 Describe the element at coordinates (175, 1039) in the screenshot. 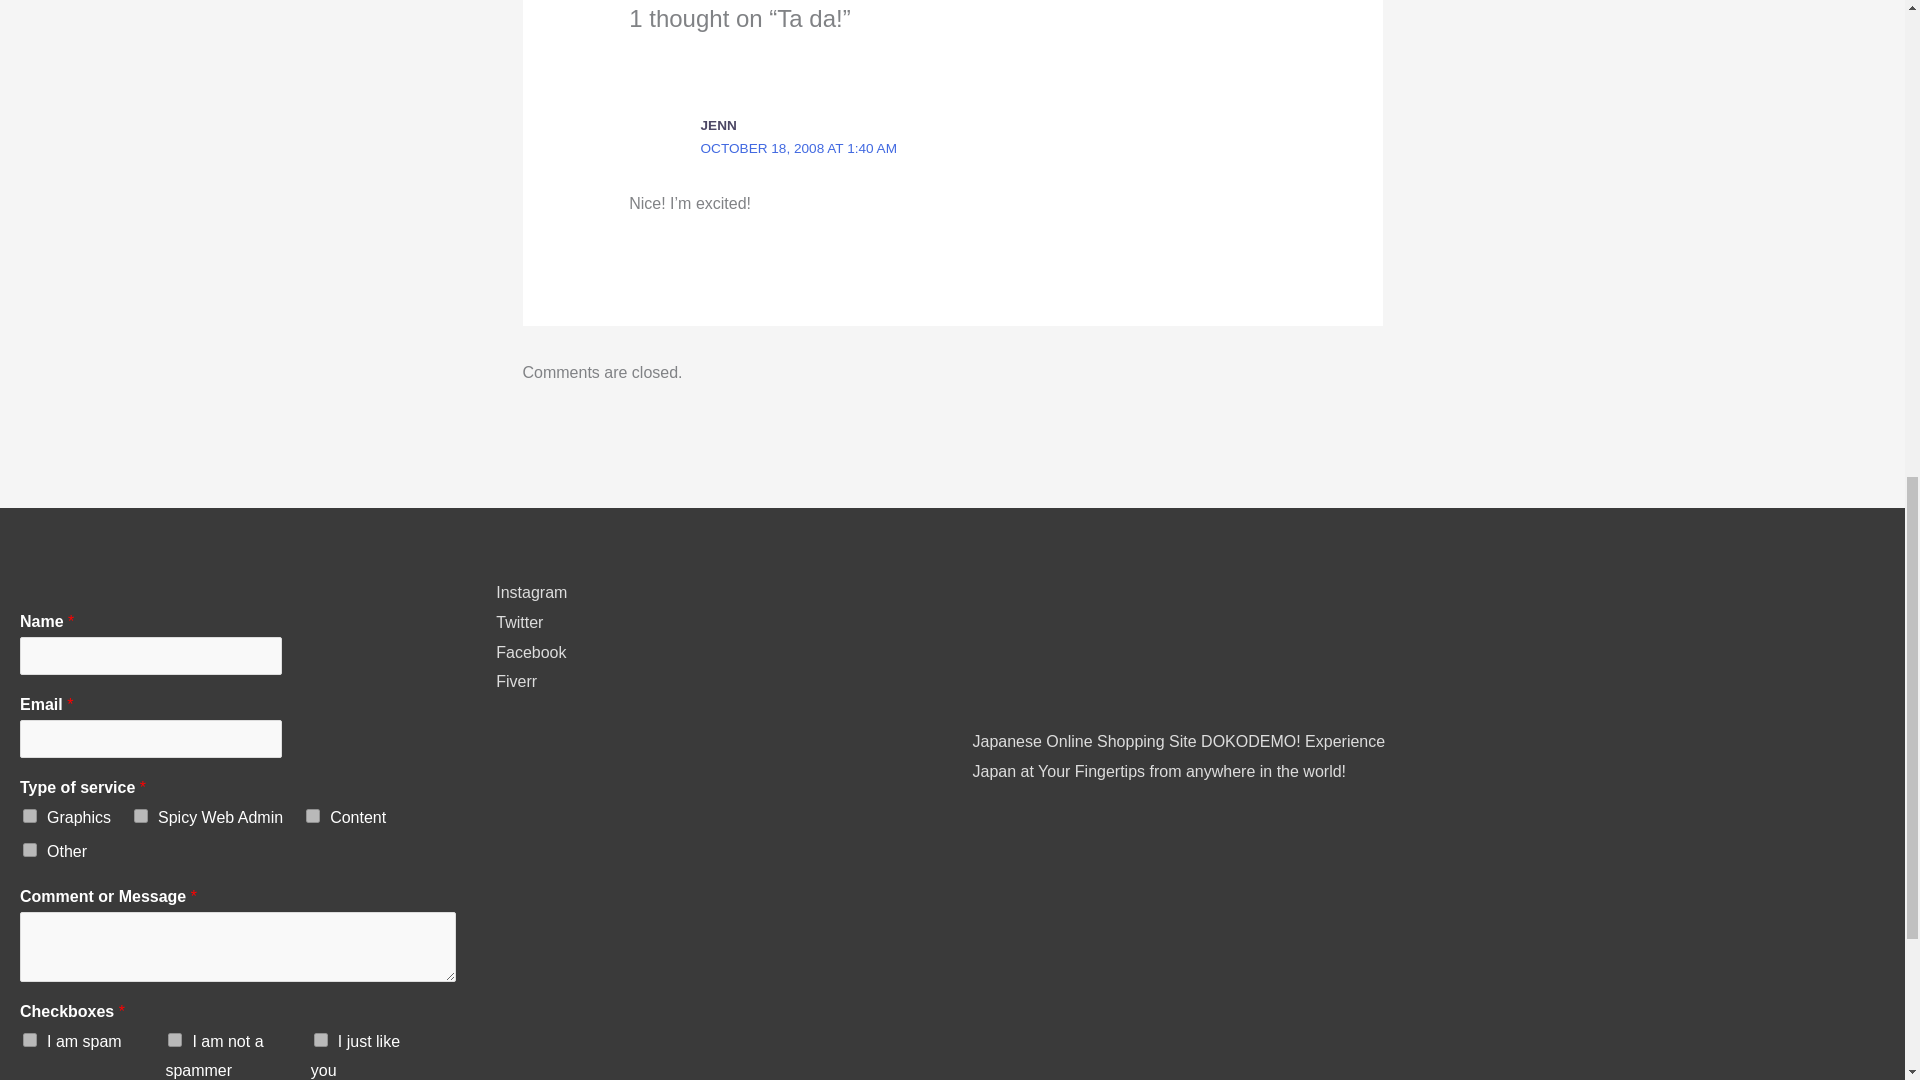

I see `I am not a spammer` at that location.